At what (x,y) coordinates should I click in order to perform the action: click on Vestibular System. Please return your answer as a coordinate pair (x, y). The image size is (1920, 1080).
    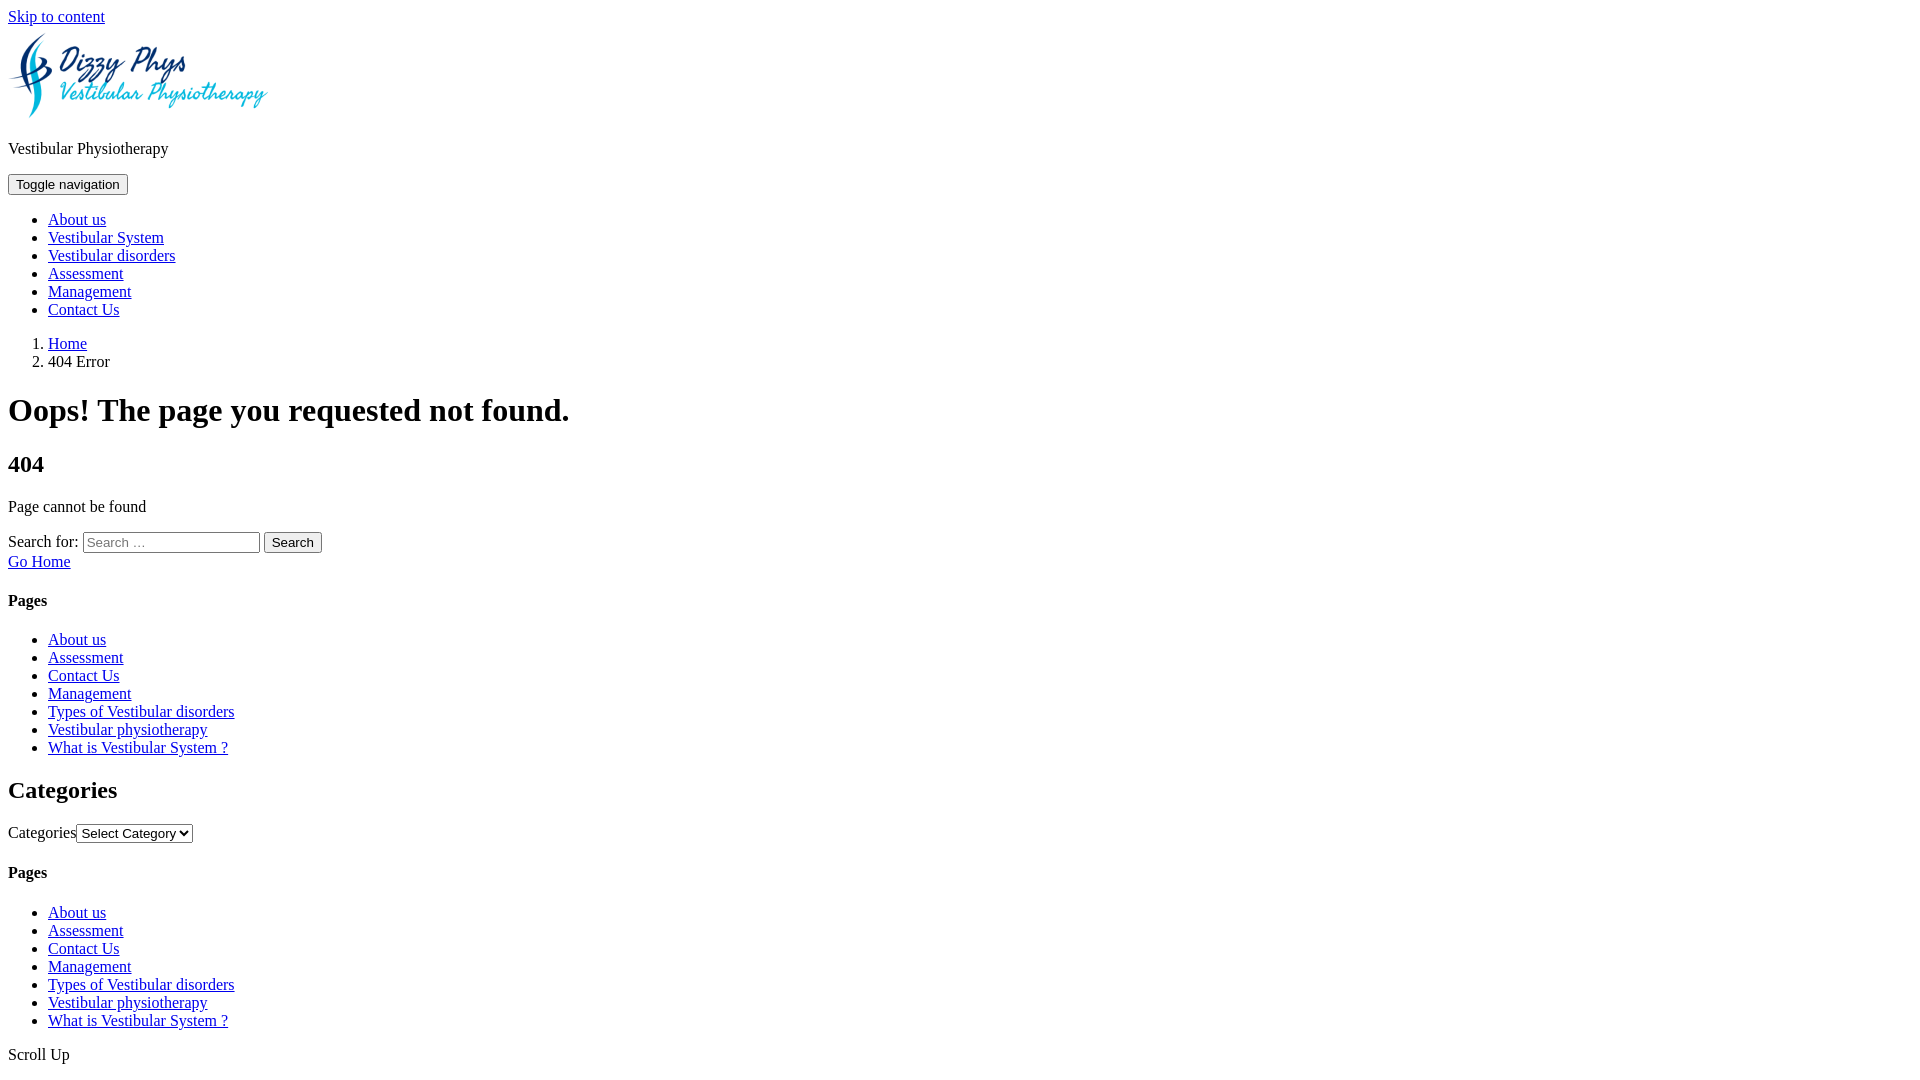
    Looking at the image, I should click on (106, 238).